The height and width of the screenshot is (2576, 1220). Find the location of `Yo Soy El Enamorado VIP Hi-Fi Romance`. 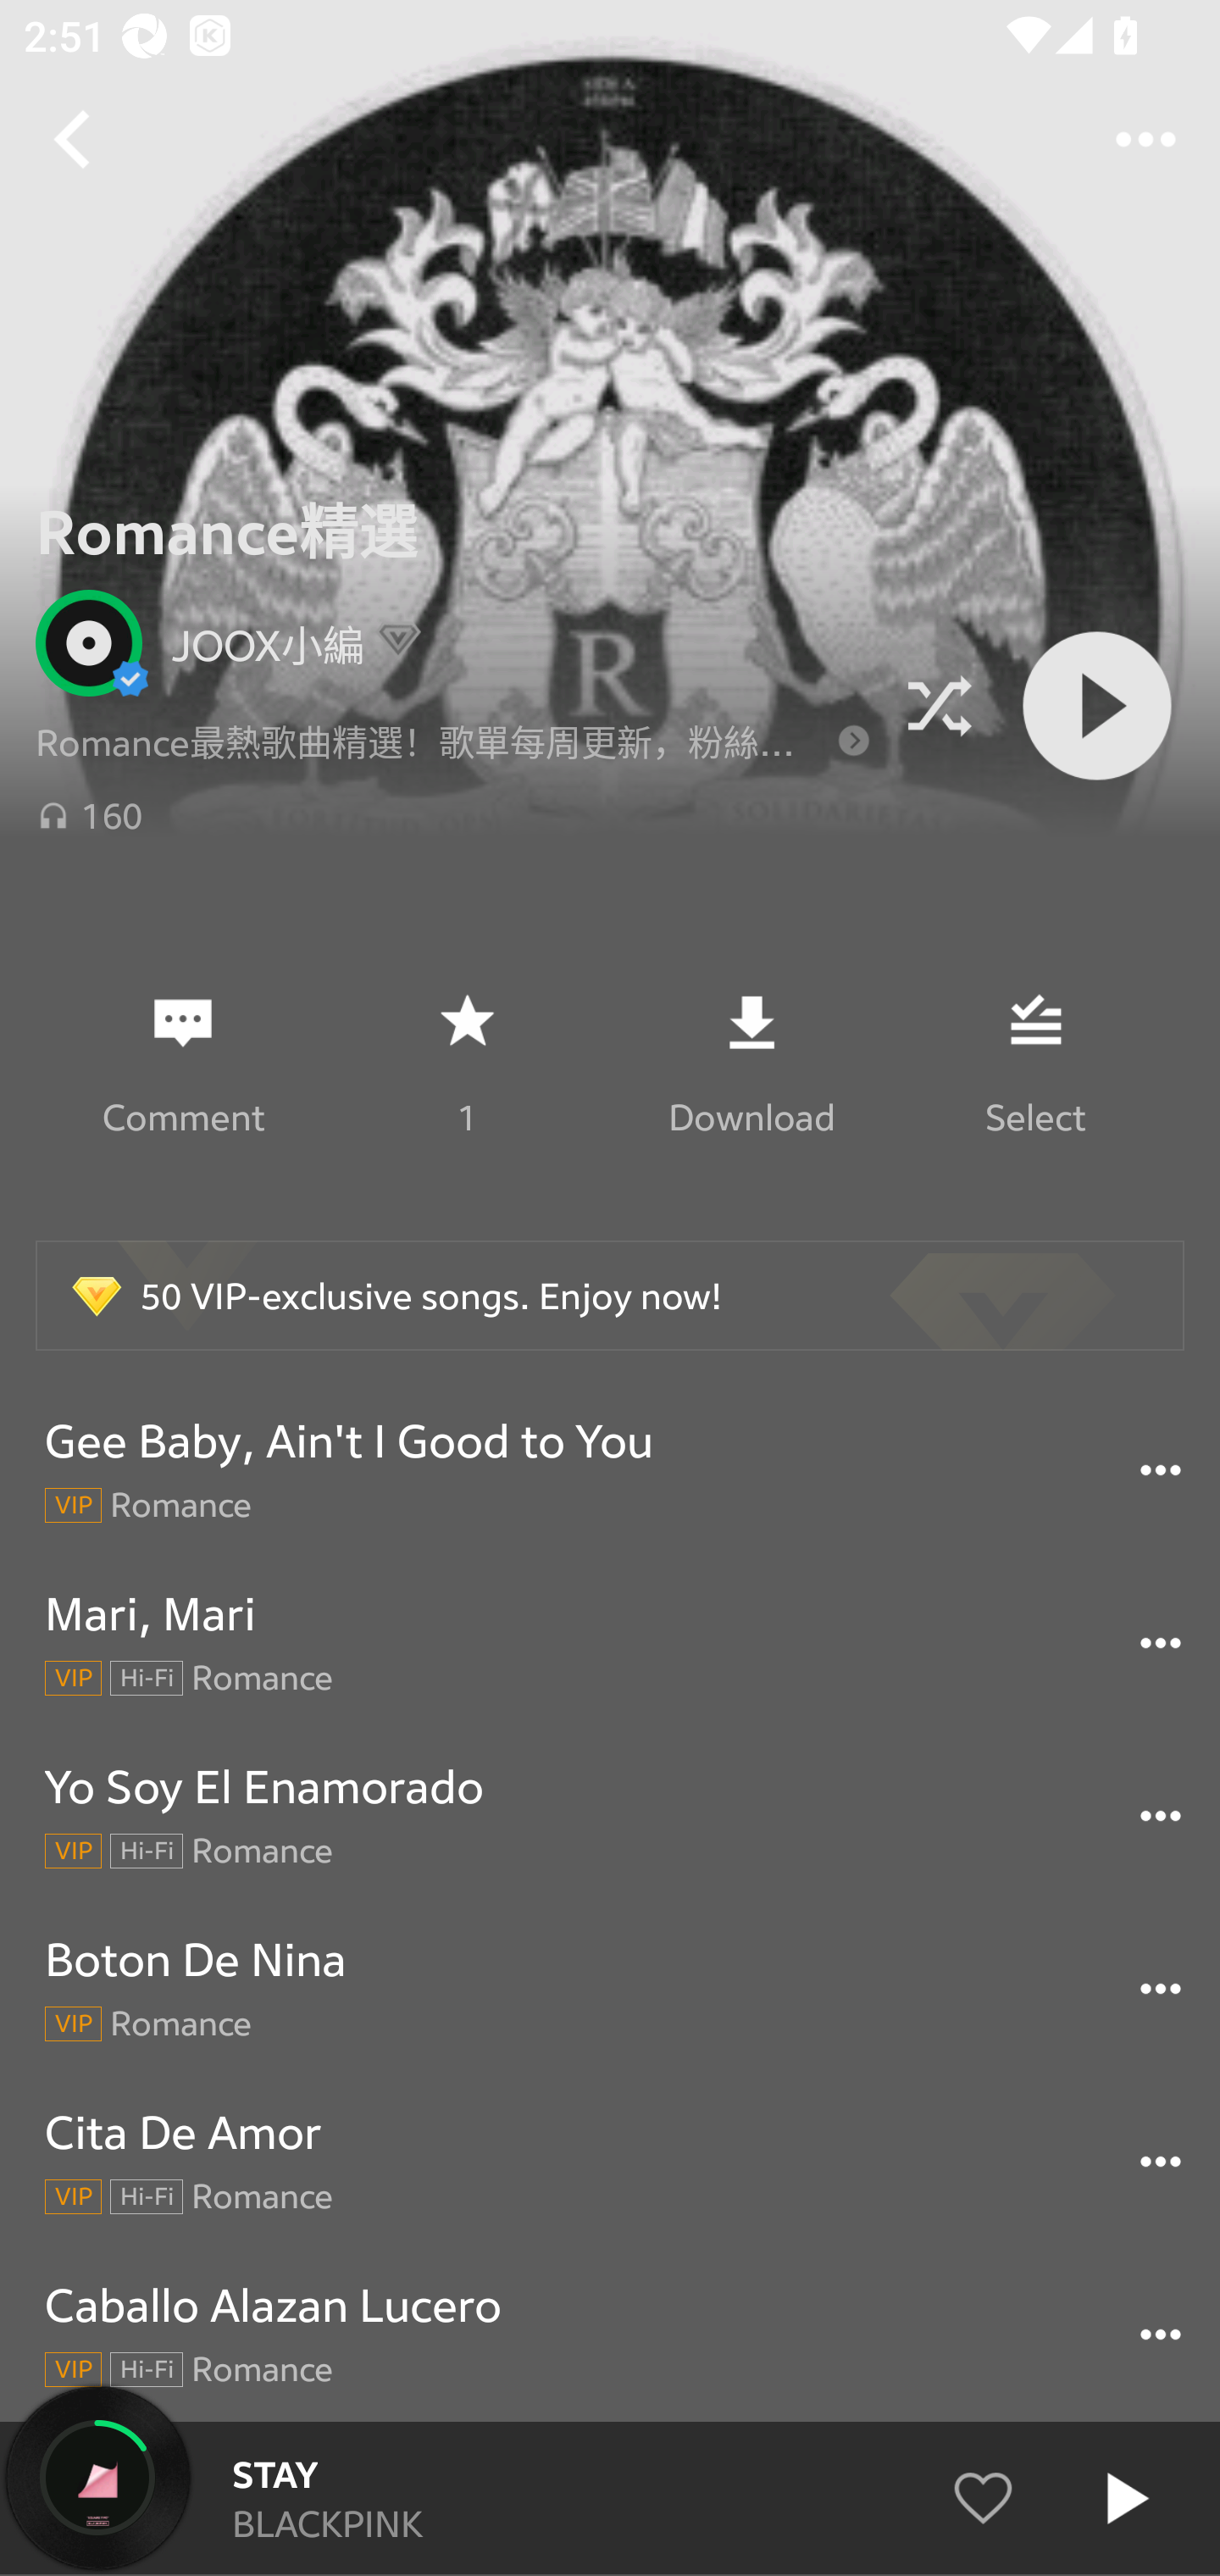

Yo Soy El Enamorado VIP Hi-Fi Romance is located at coordinates (610, 1815).